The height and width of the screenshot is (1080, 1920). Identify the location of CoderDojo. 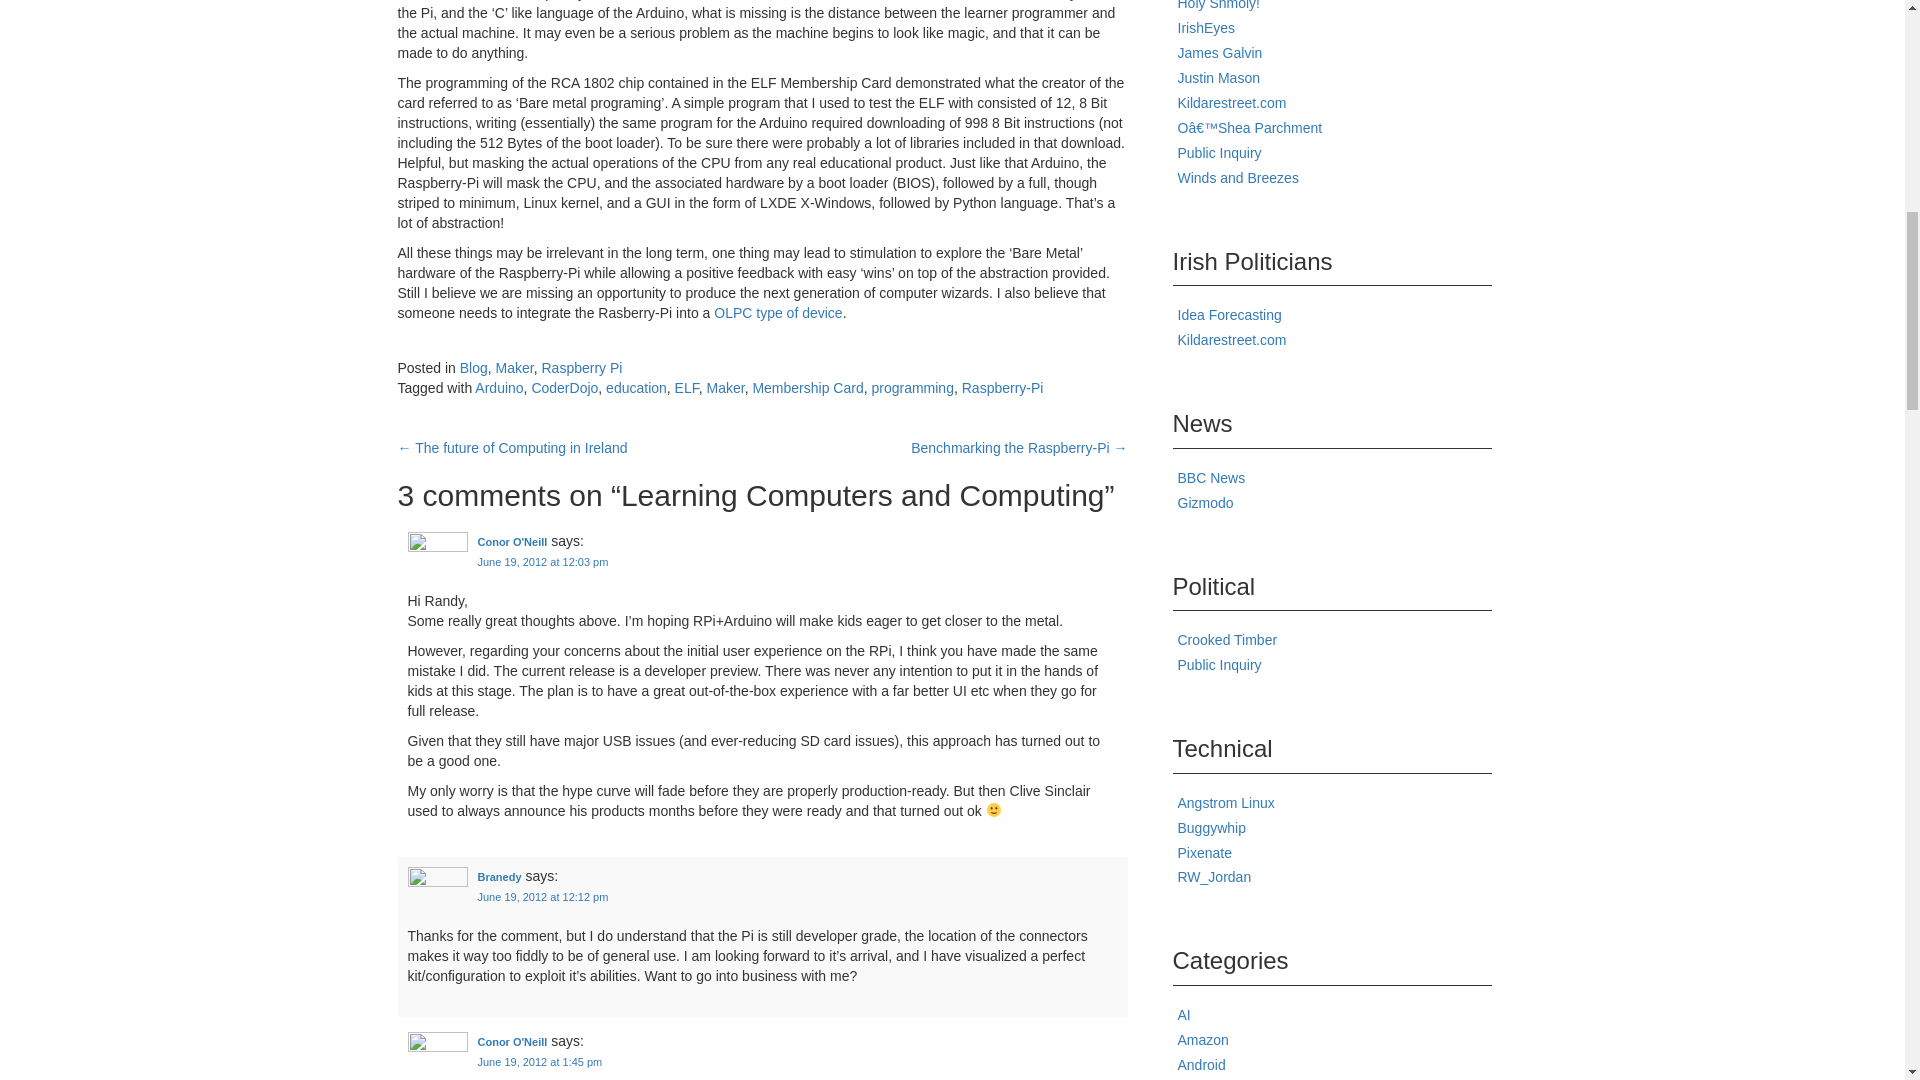
(564, 388).